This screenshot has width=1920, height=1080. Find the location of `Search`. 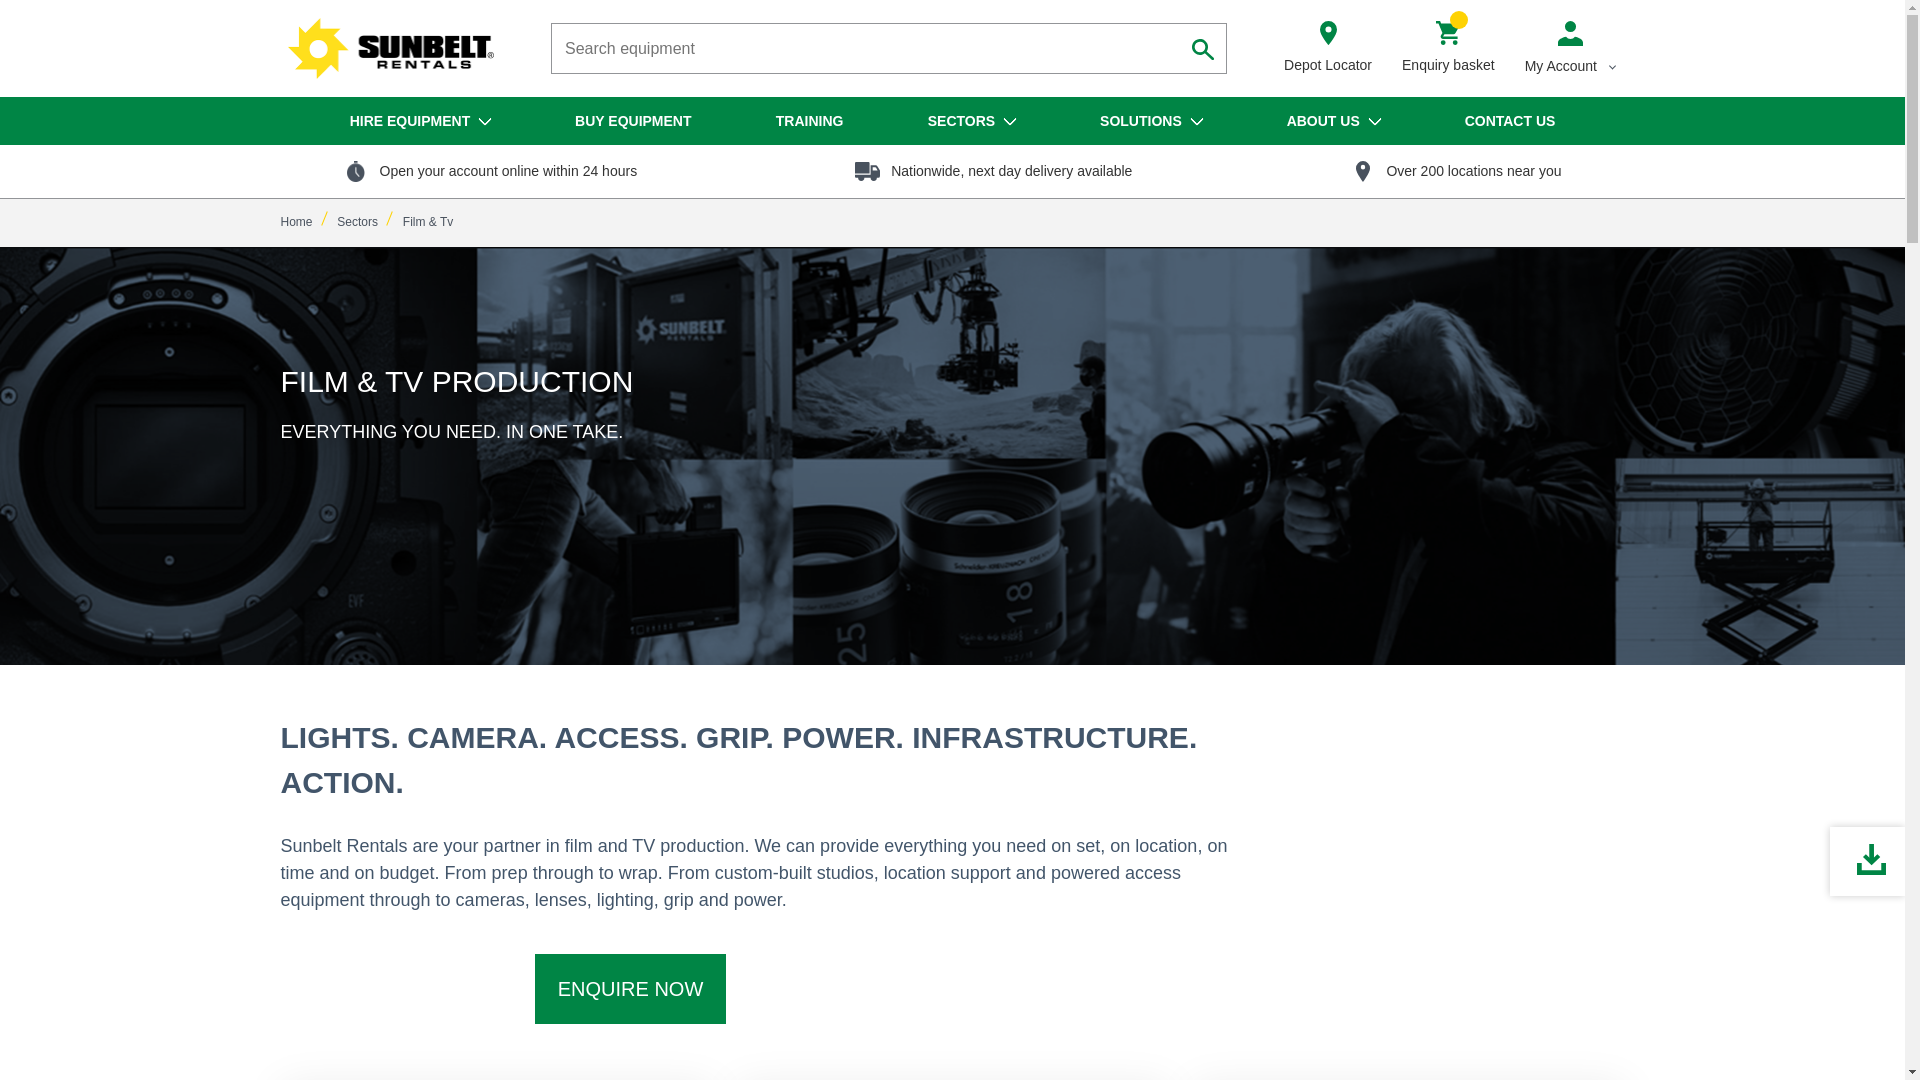

Search is located at coordinates (1202, 48).